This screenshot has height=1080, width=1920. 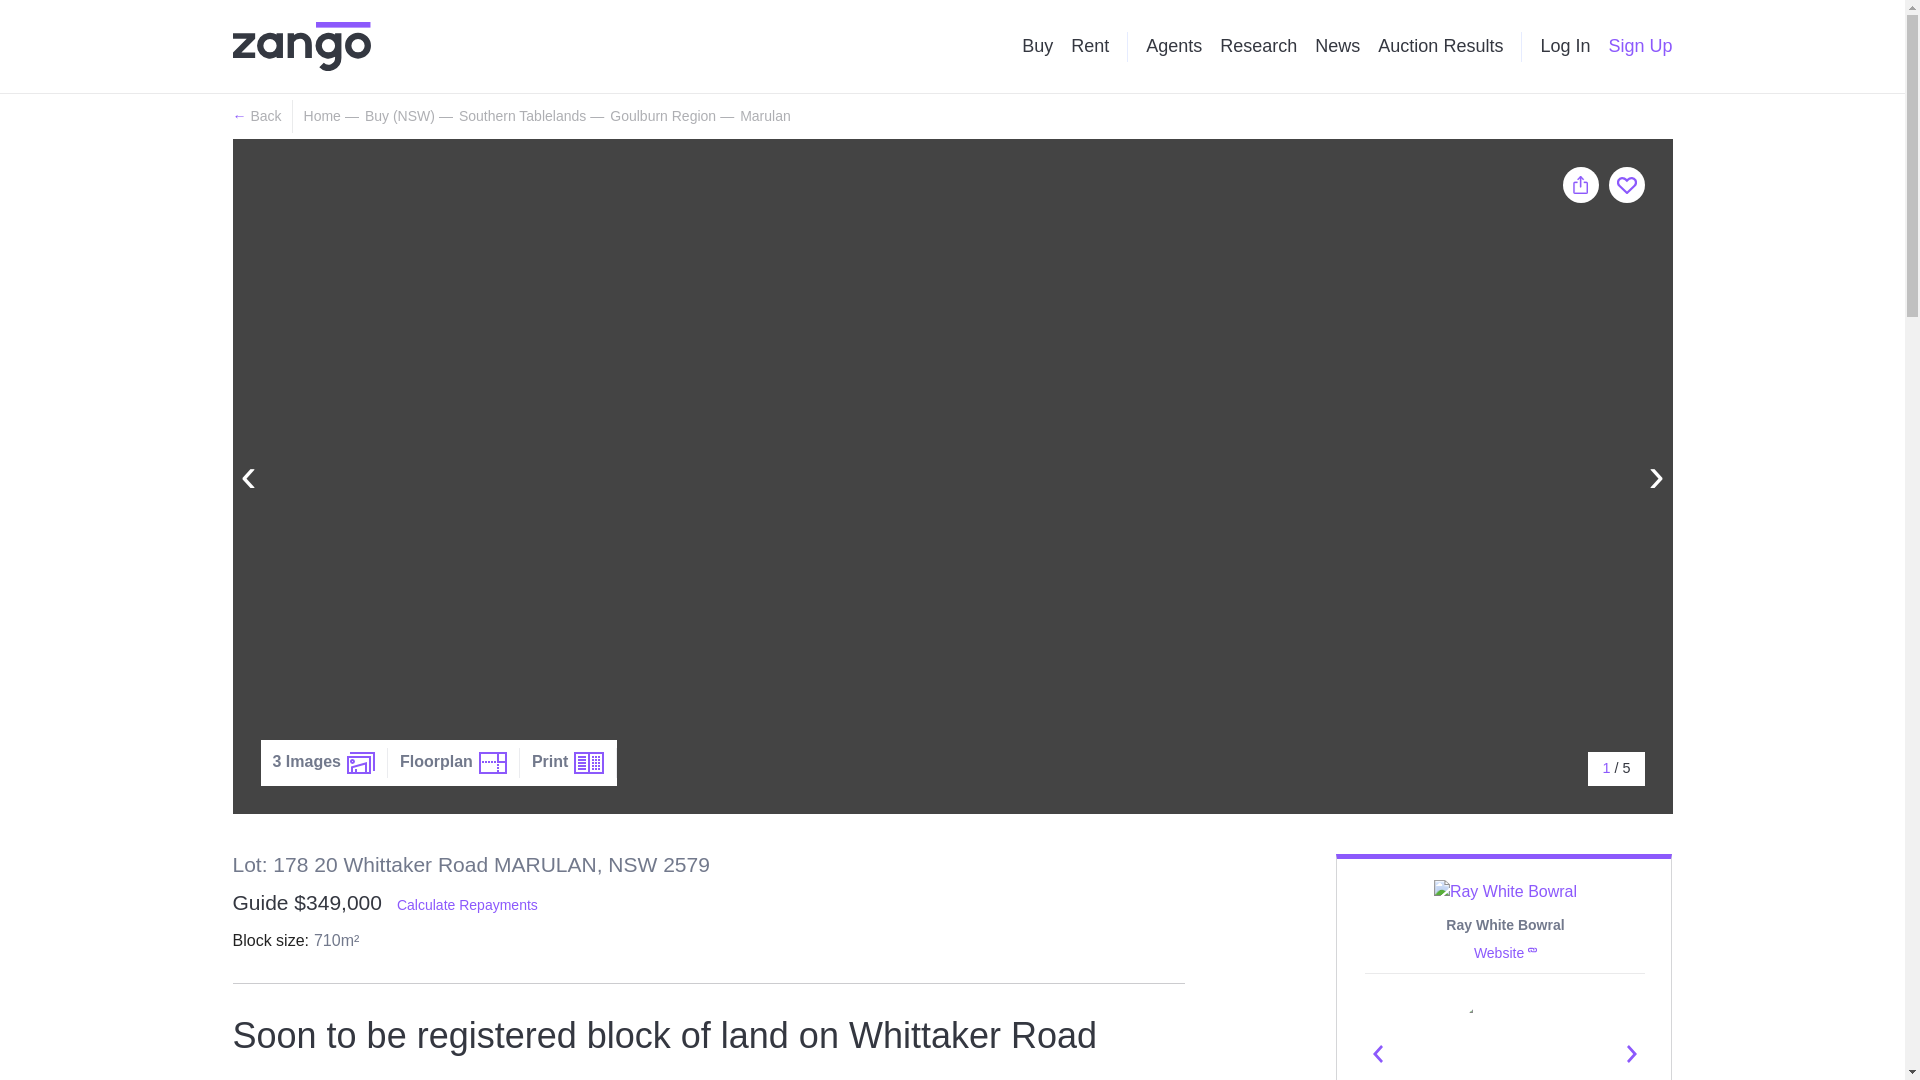 What do you see at coordinates (301, 46) in the screenshot?
I see `Zango Logo` at bounding box center [301, 46].